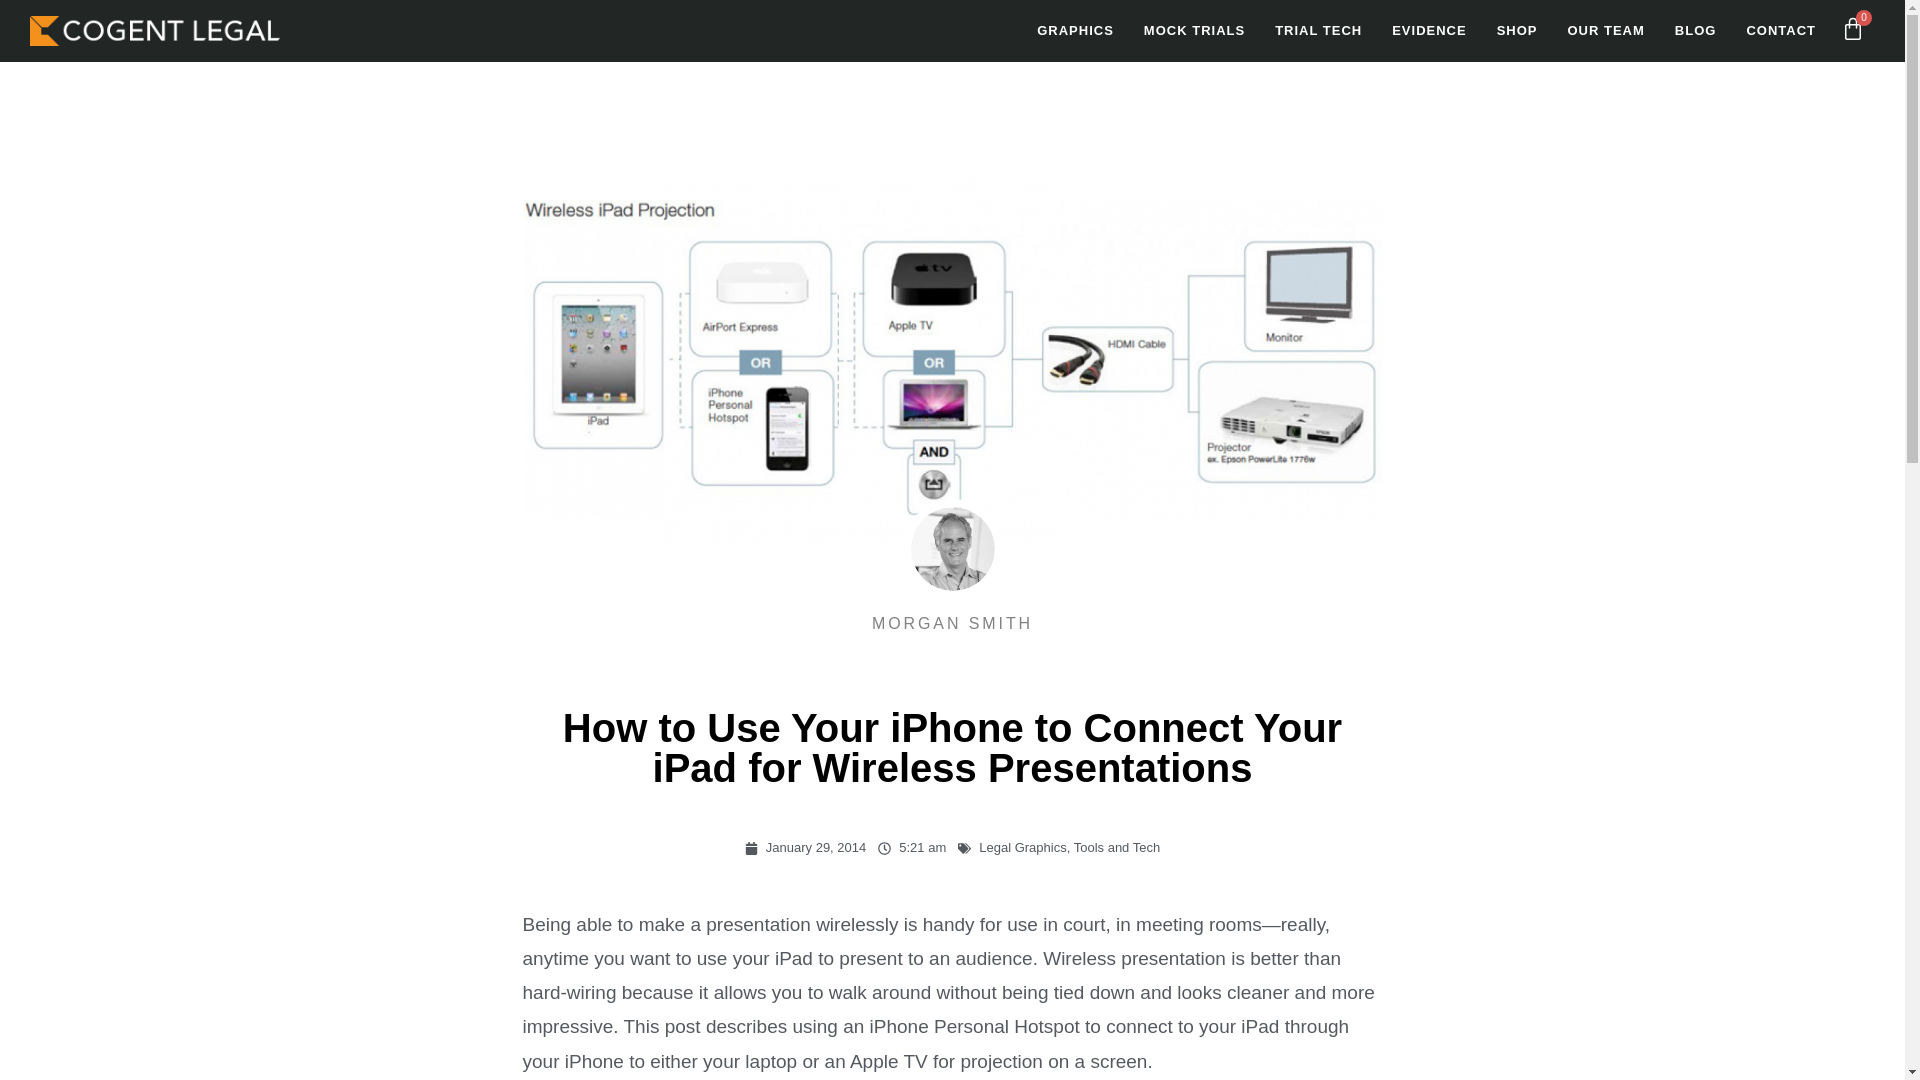 The image size is (1920, 1080). I want to click on January 29, 2014, so click(804, 848).